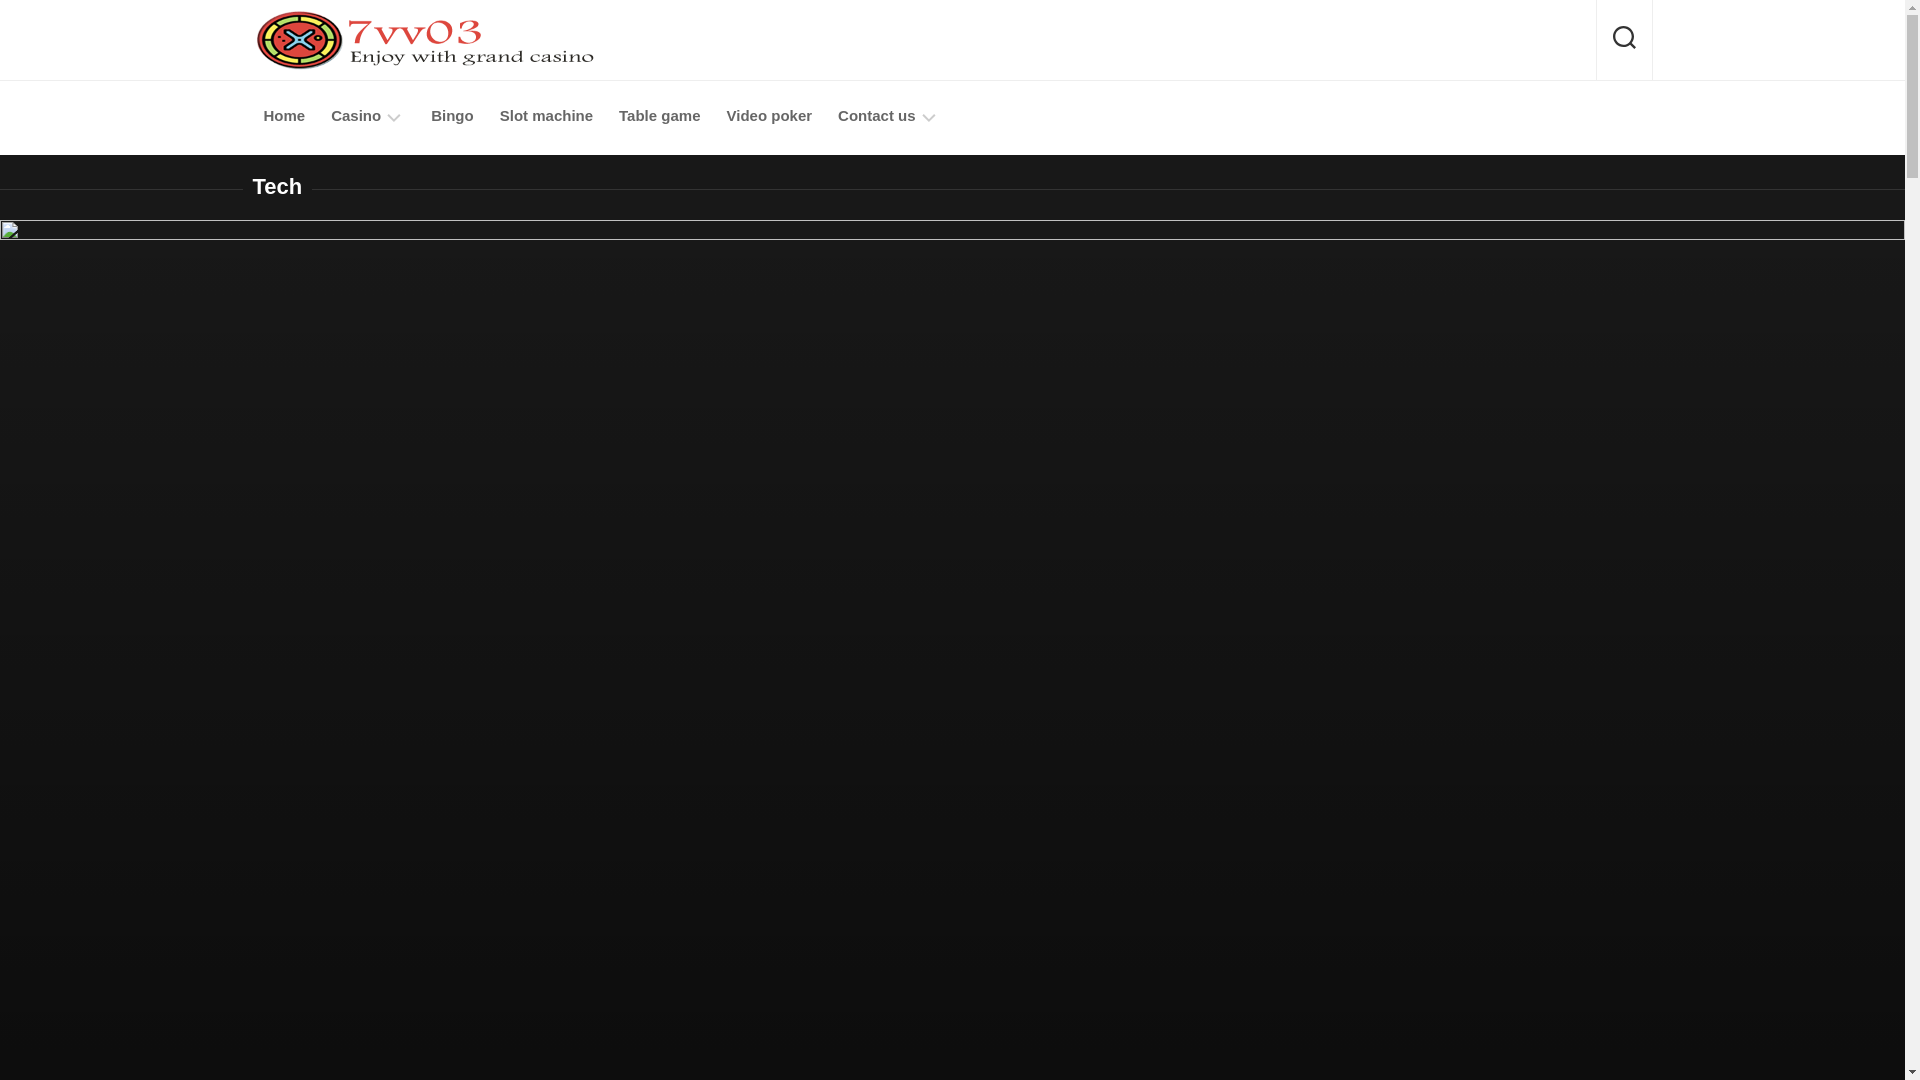  I want to click on Tech, so click(276, 186).